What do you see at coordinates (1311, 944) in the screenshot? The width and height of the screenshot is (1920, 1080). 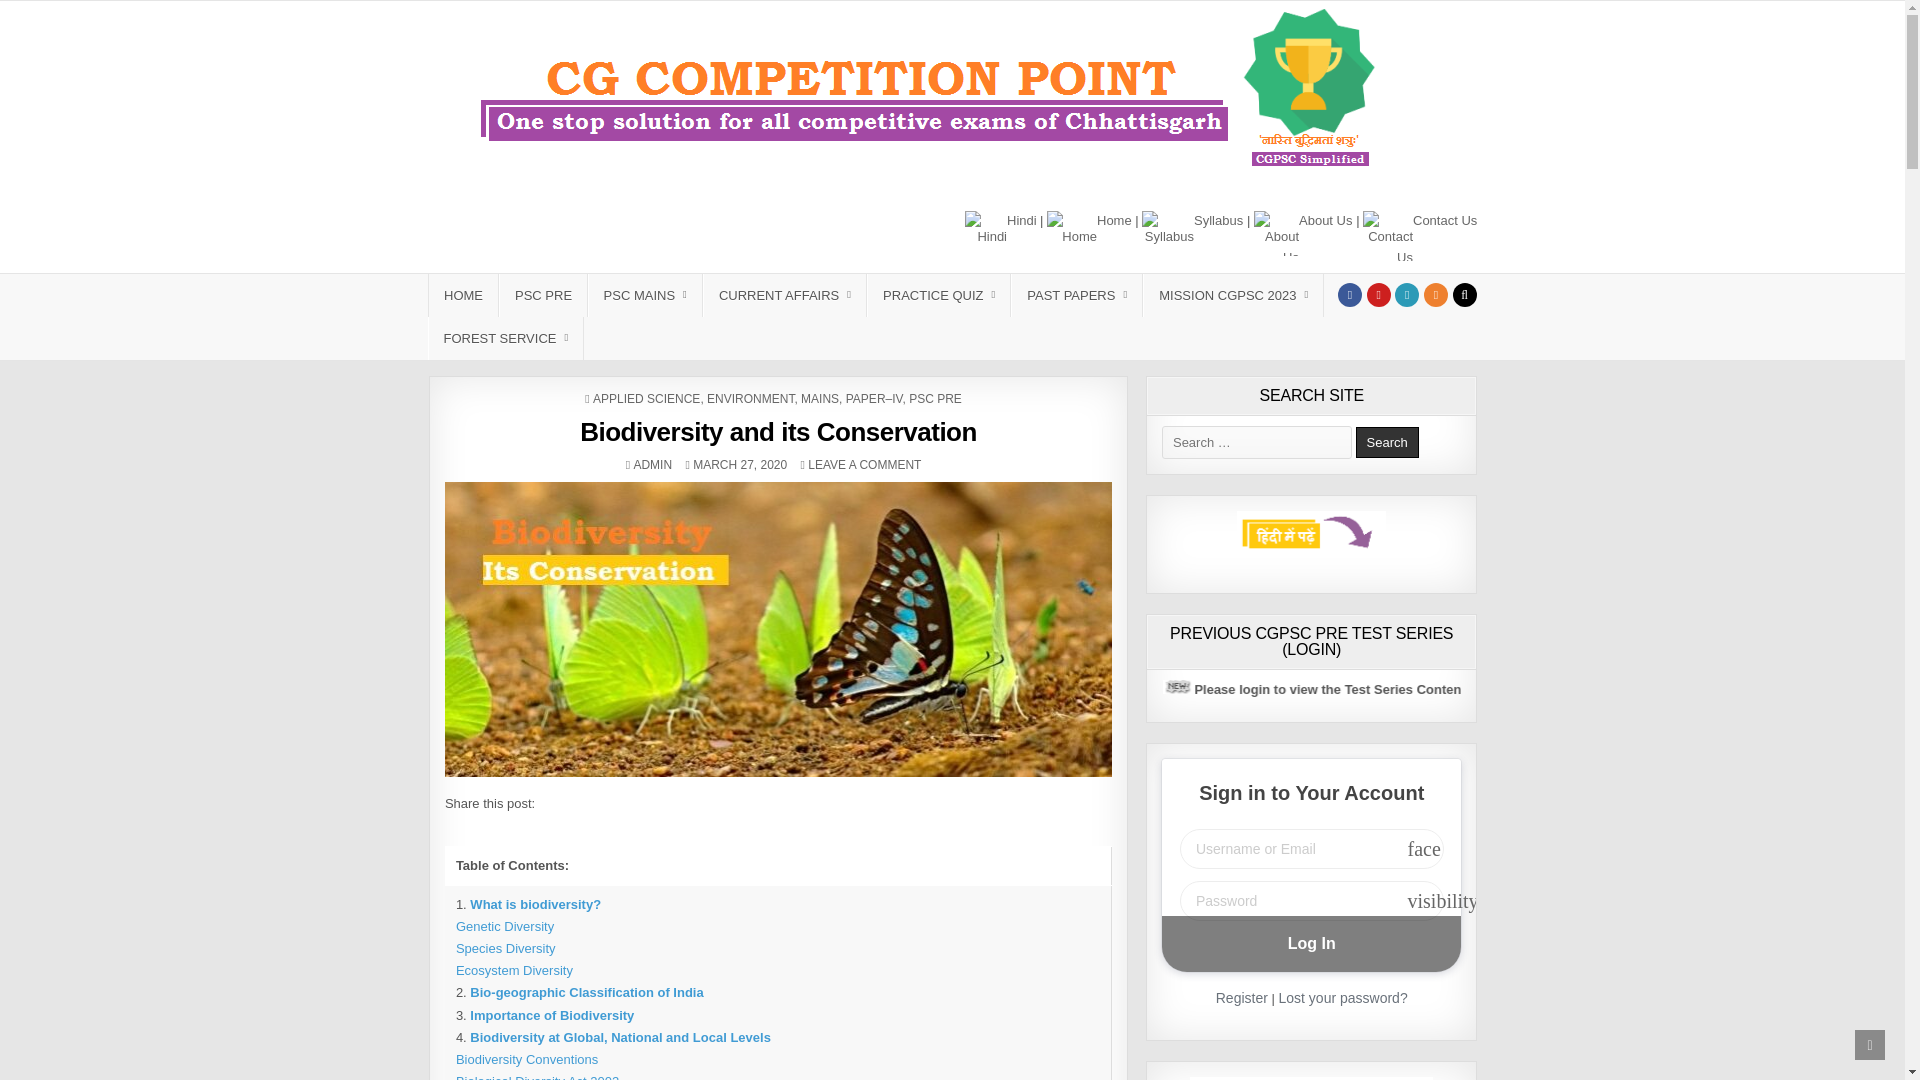 I see `Log In` at bounding box center [1311, 944].